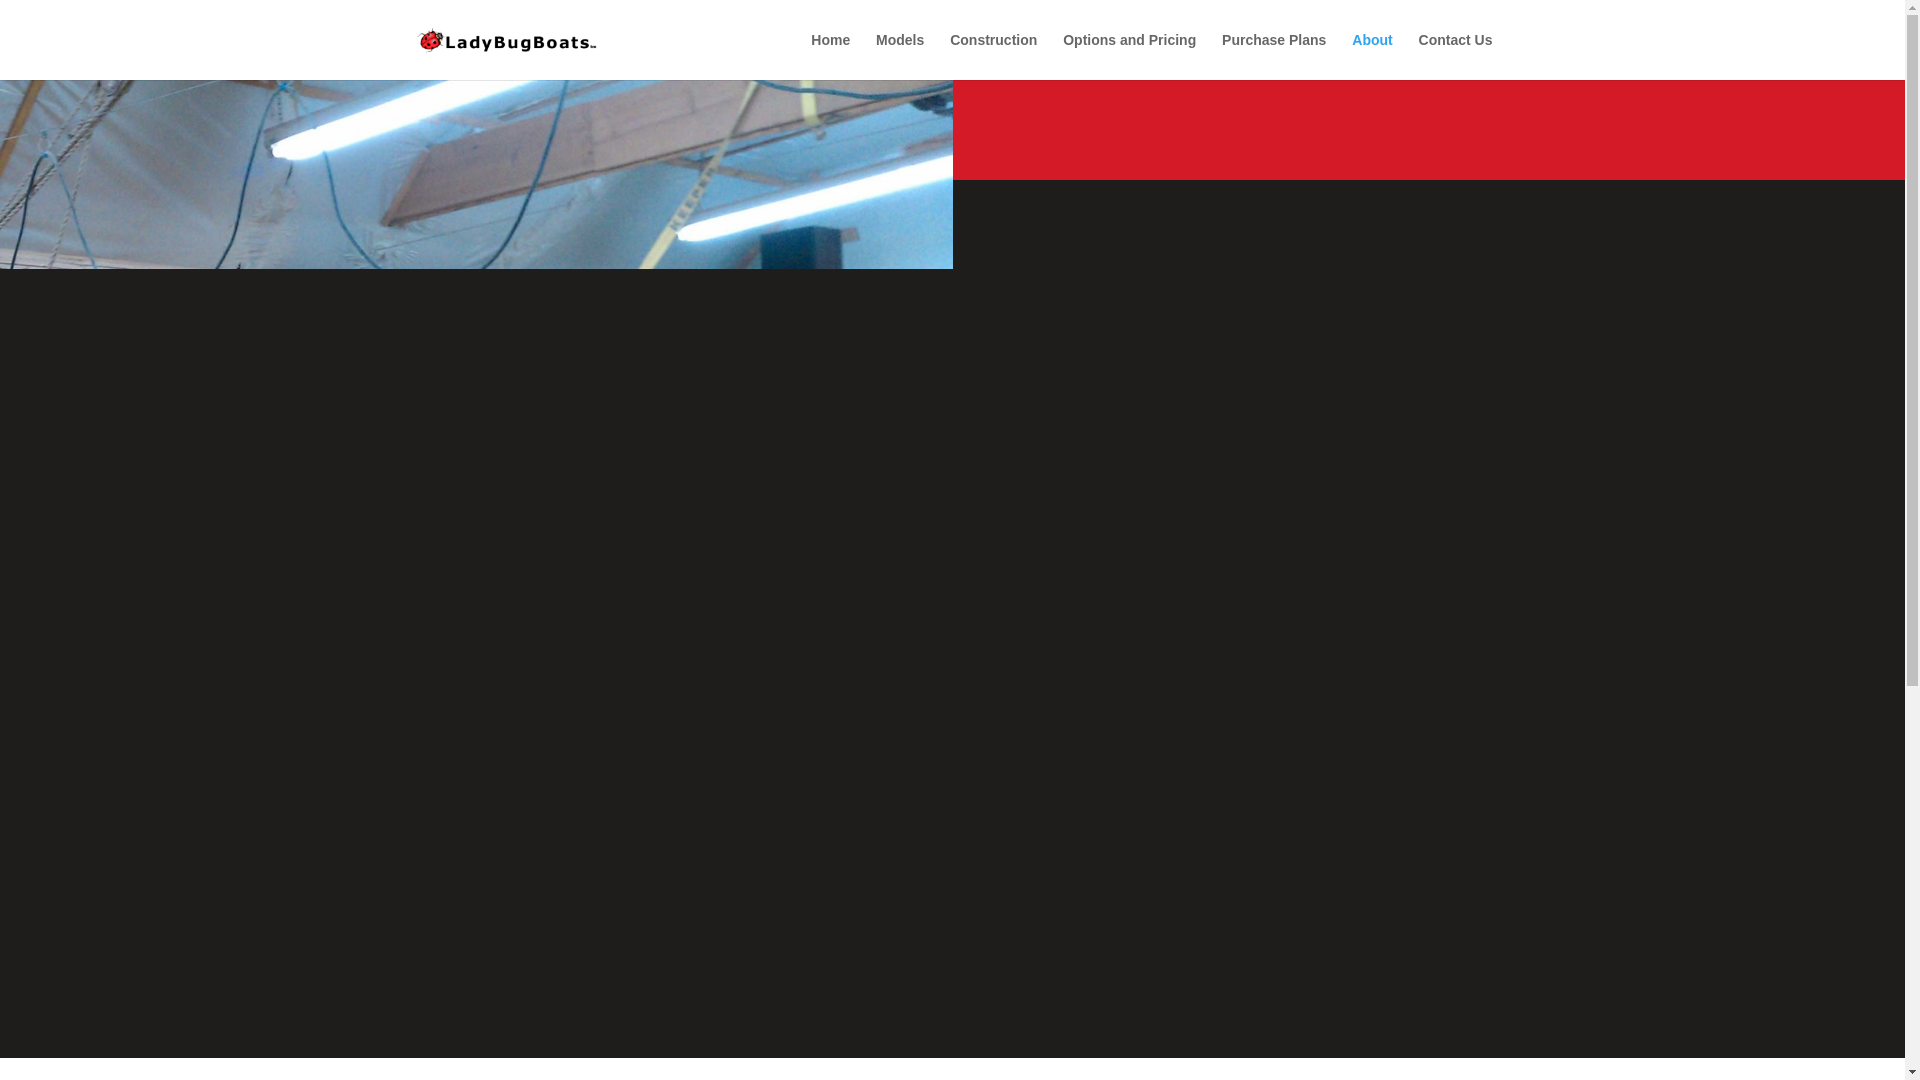 The height and width of the screenshot is (1080, 1920). Describe the element at coordinates (1274, 56) in the screenshot. I see `Purchase Plans` at that location.